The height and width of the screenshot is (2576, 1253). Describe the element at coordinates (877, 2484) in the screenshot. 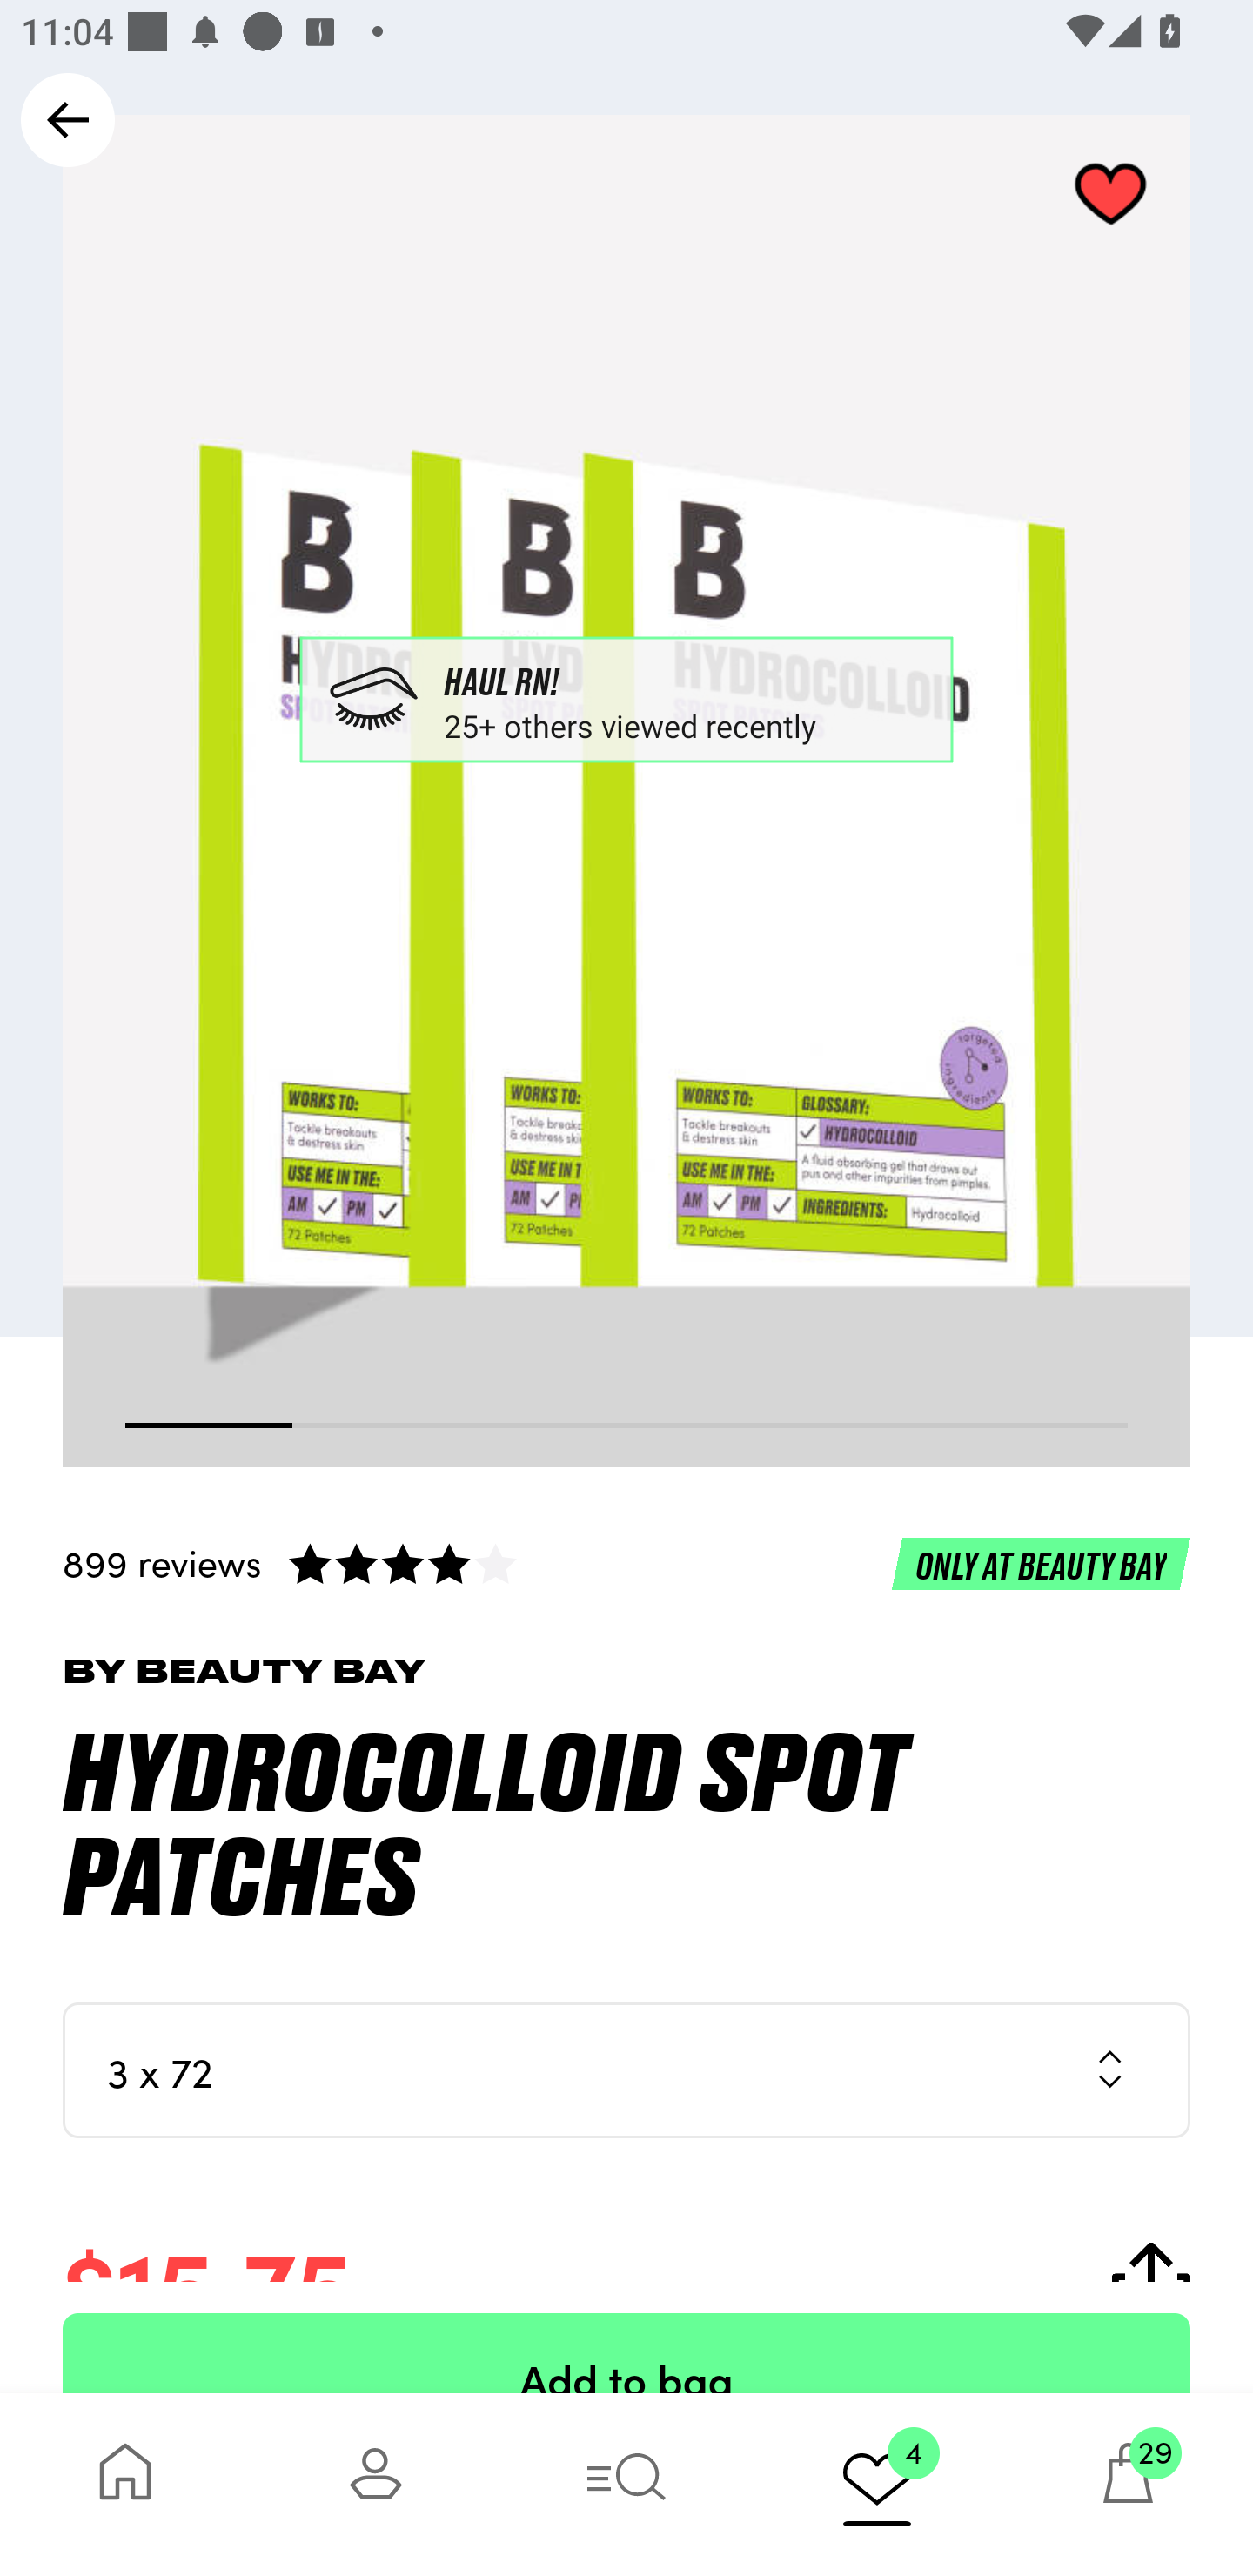

I see `4` at that location.